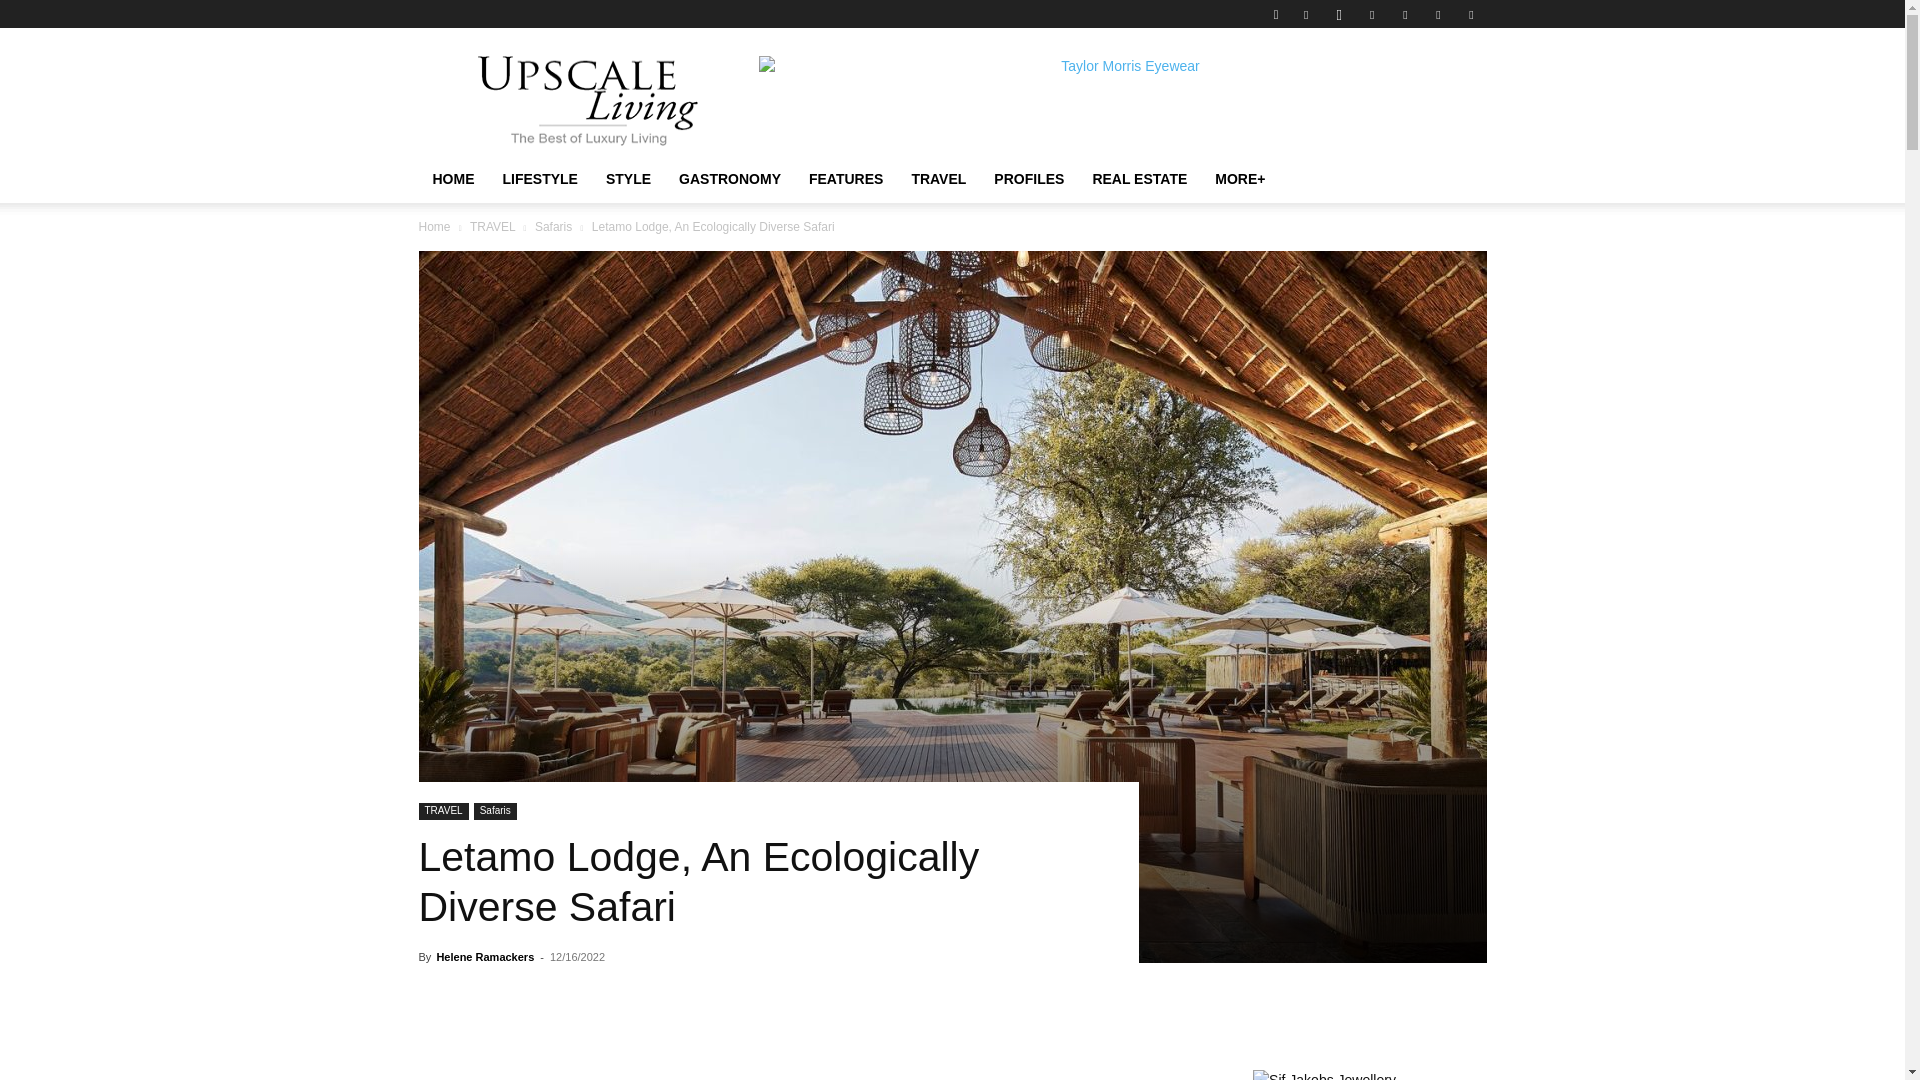 This screenshot has width=1920, height=1080. Describe the element at coordinates (1438, 14) in the screenshot. I see `Twitter` at that location.